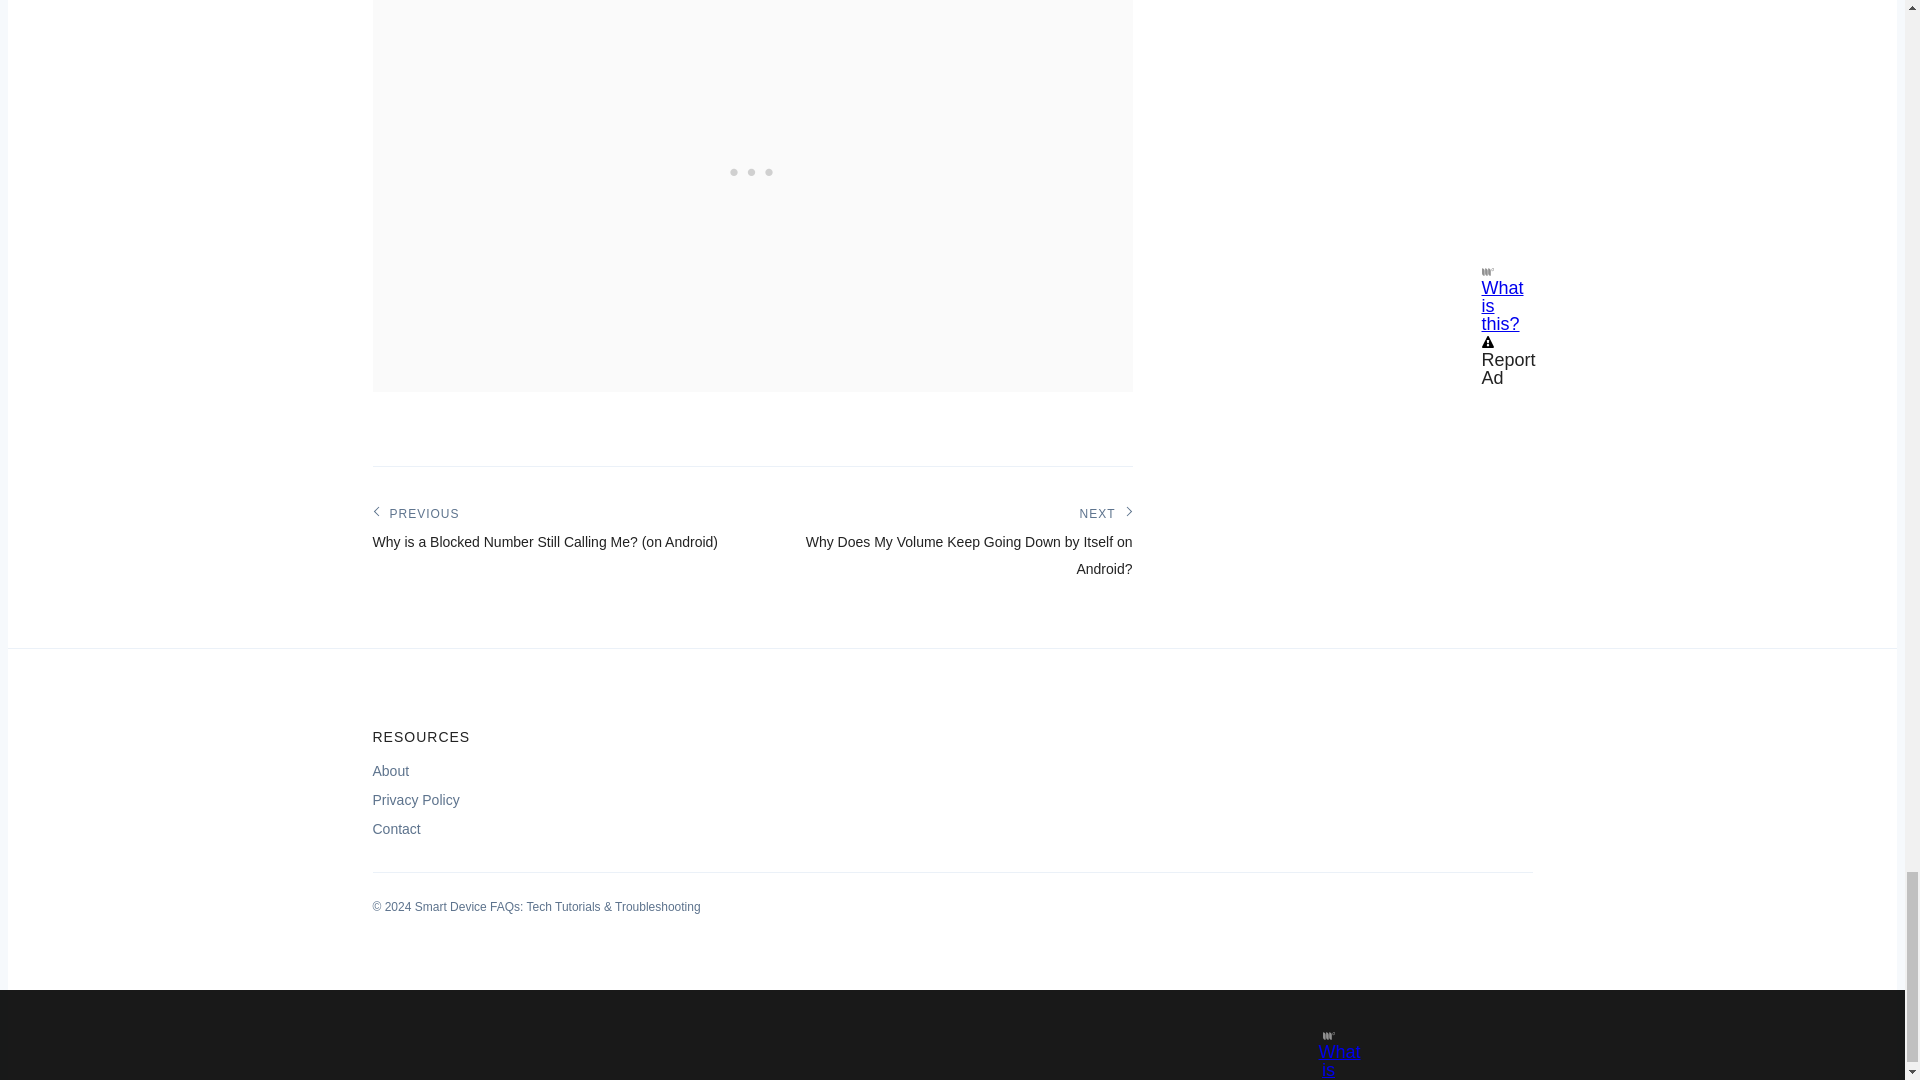 The width and height of the screenshot is (1920, 1080). I want to click on Privacy Policy, so click(415, 798).